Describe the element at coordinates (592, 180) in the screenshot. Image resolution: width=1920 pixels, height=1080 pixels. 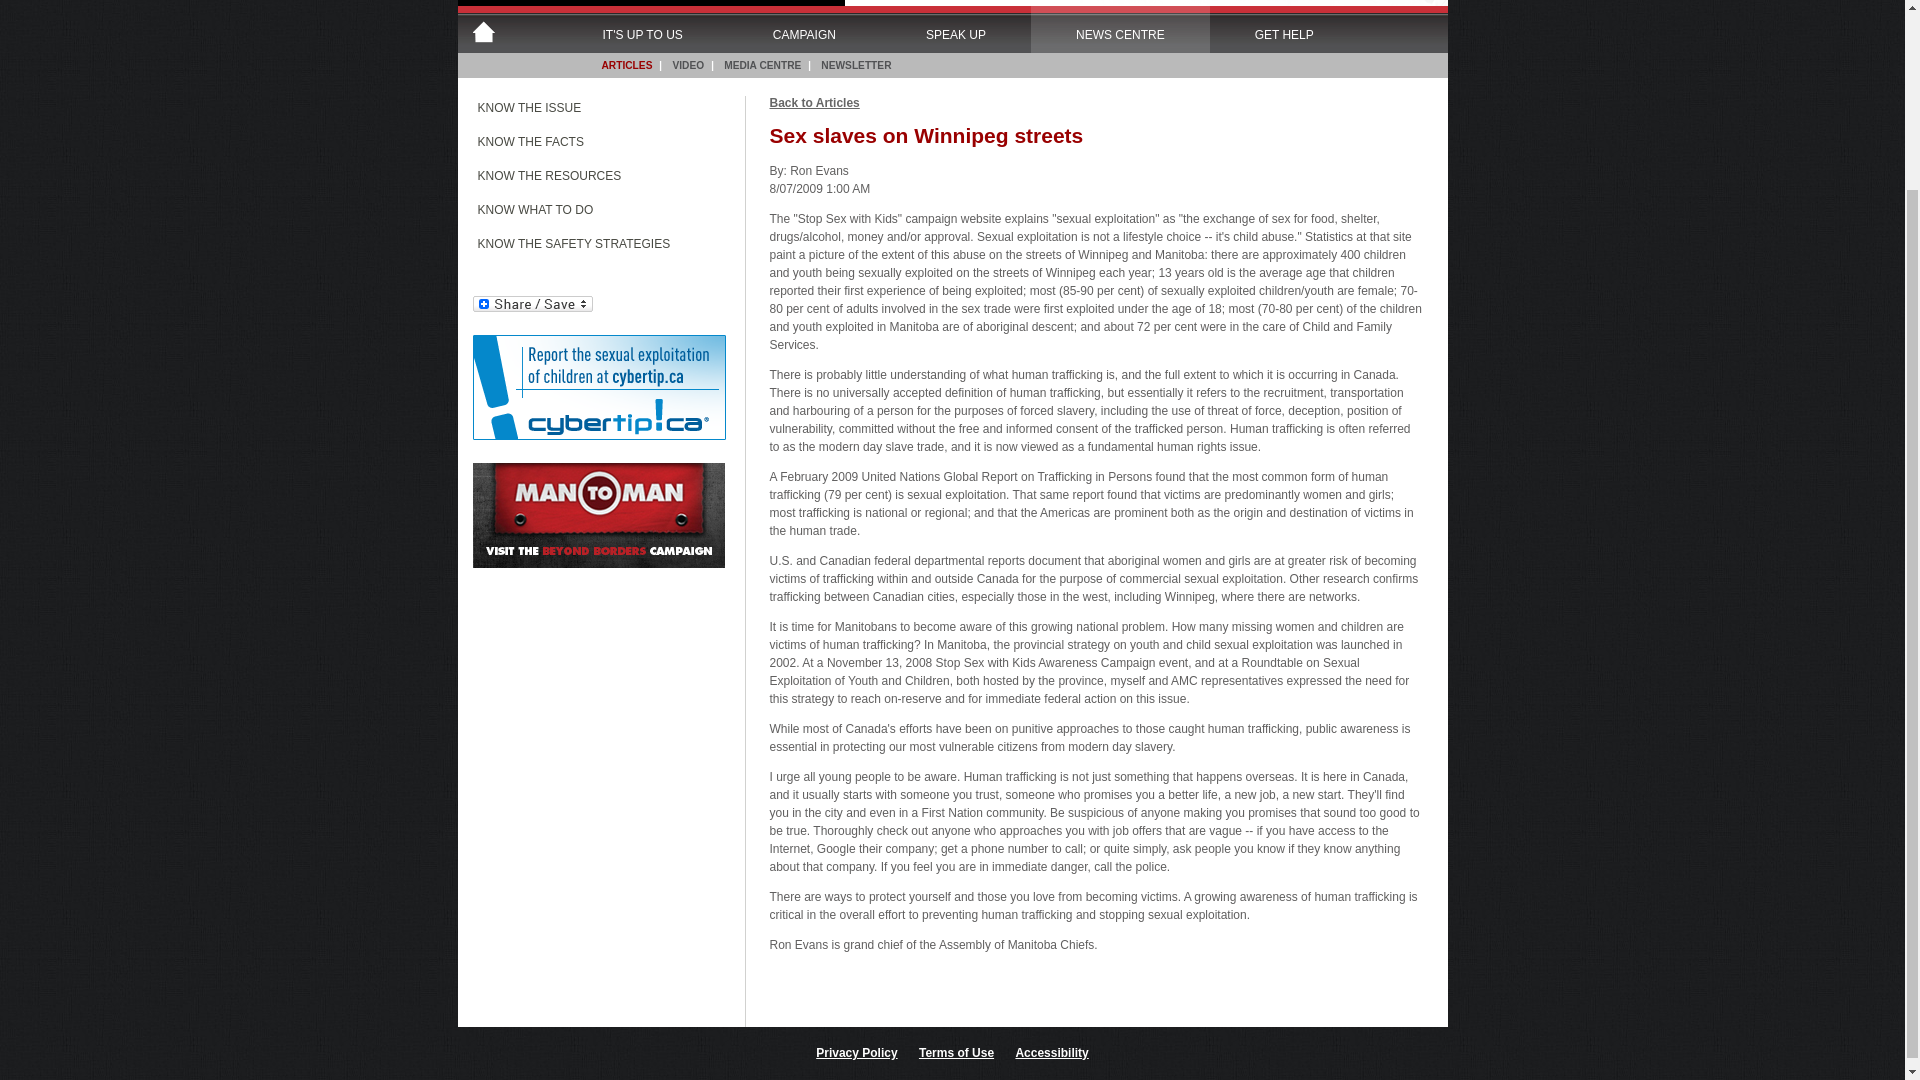
I see `KNOW THE RESOURCES` at that location.